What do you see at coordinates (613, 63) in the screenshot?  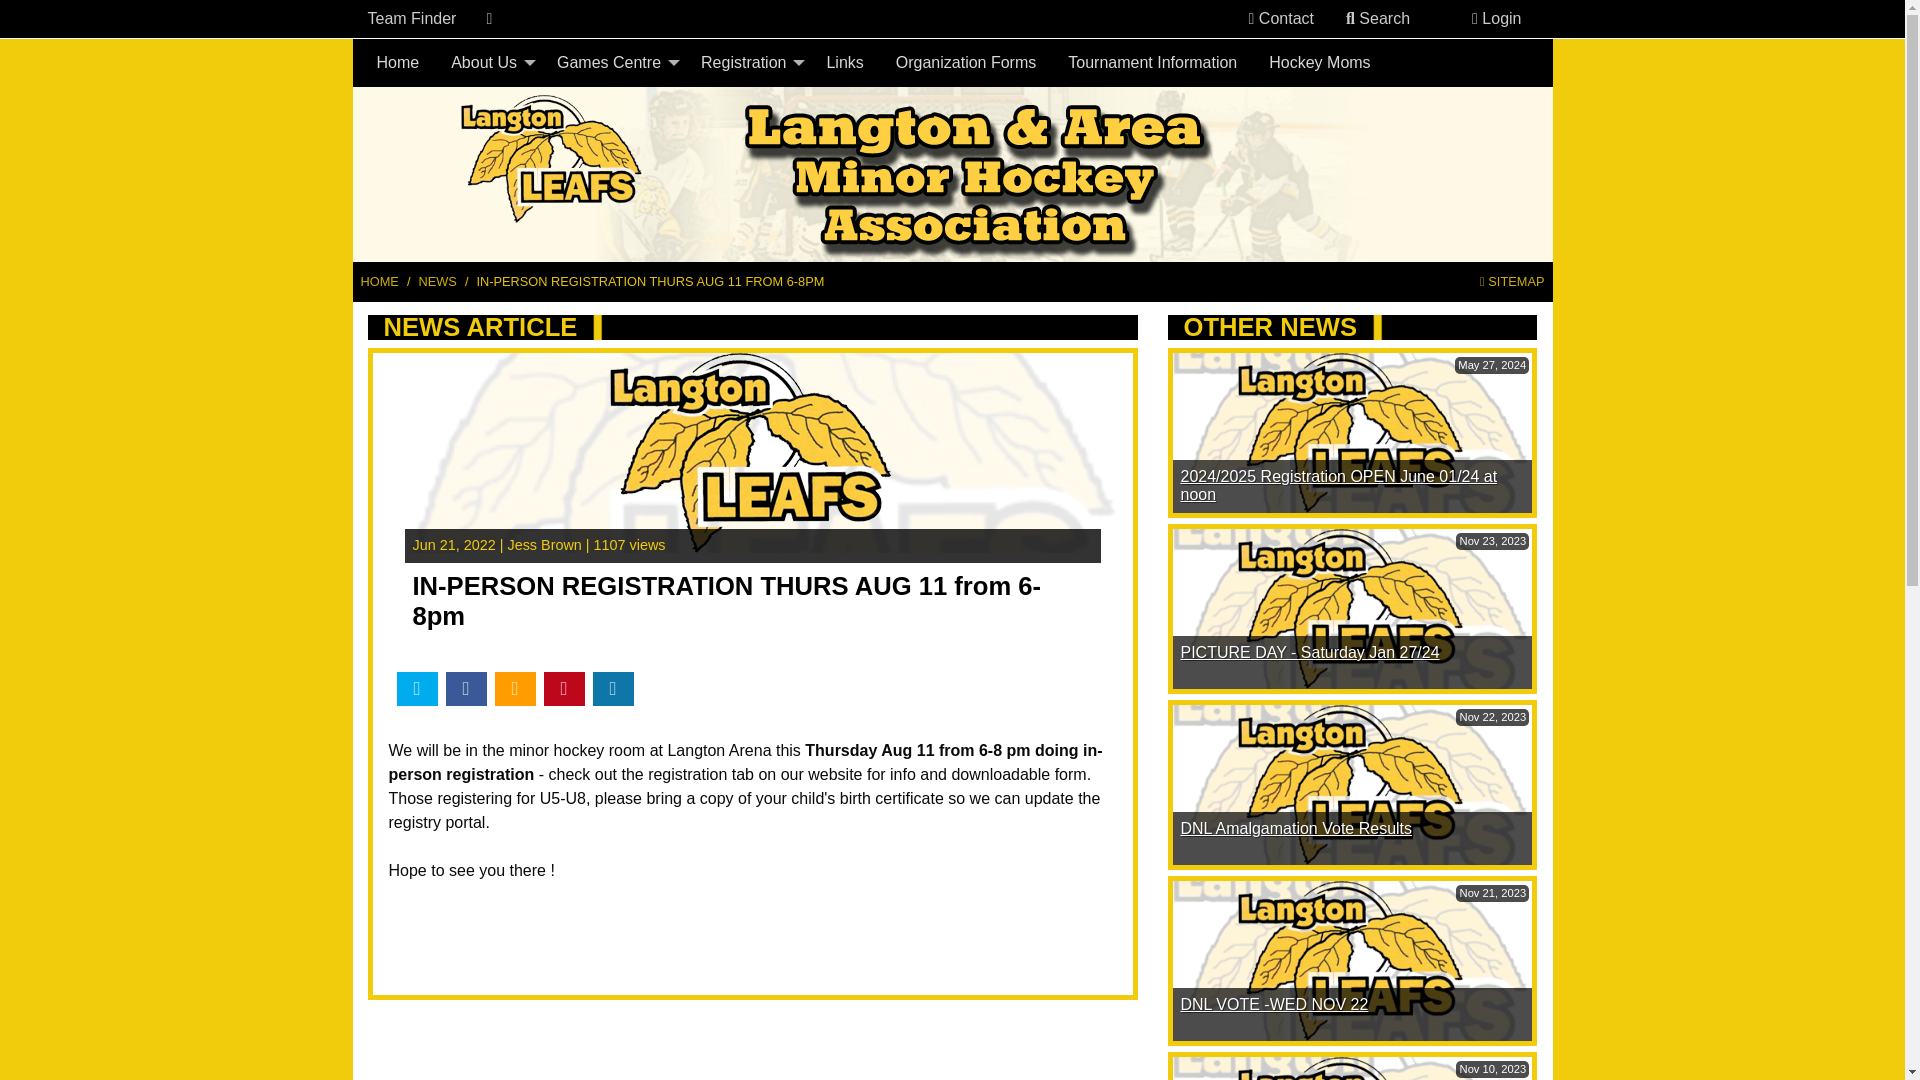 I see `Games Centre` at bounding box center [613, 63].